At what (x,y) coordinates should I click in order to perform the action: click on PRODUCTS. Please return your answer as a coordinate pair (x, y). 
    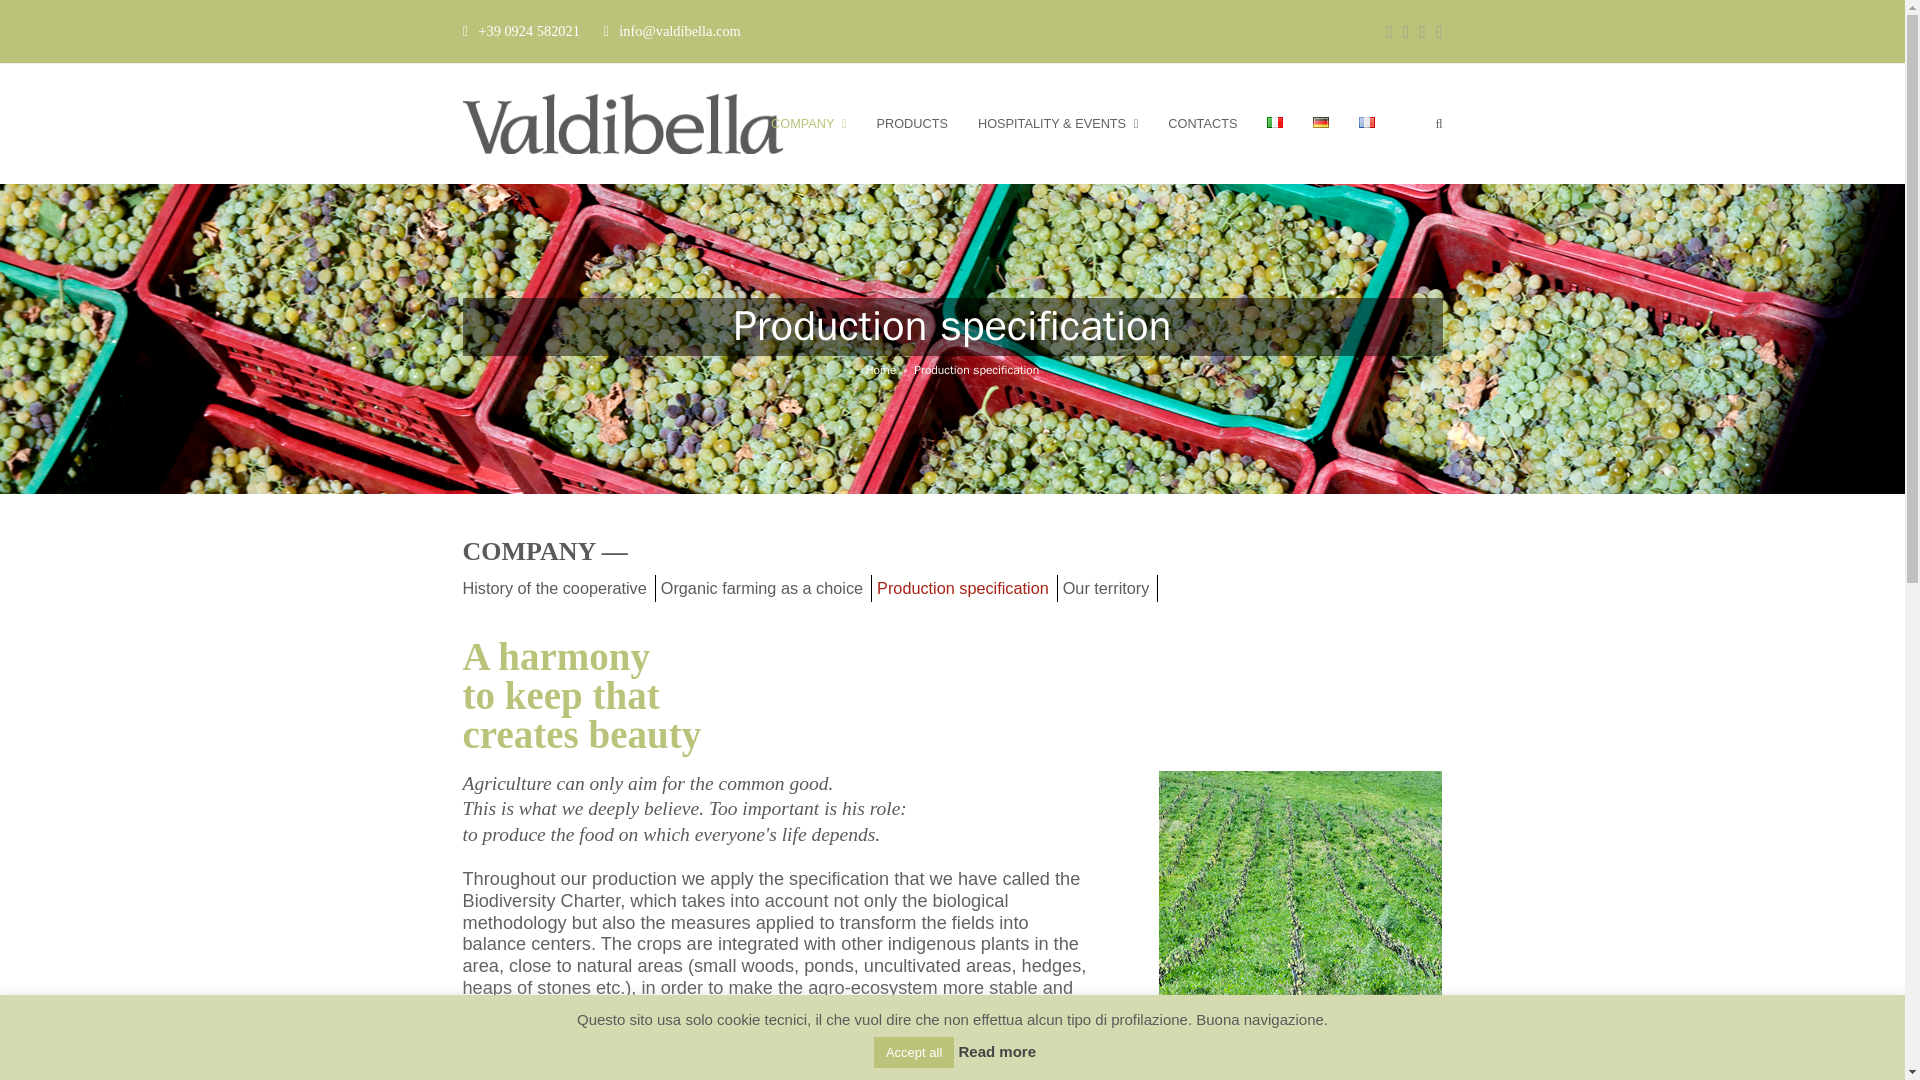
    Looking at the image, I should click on (912, 124).